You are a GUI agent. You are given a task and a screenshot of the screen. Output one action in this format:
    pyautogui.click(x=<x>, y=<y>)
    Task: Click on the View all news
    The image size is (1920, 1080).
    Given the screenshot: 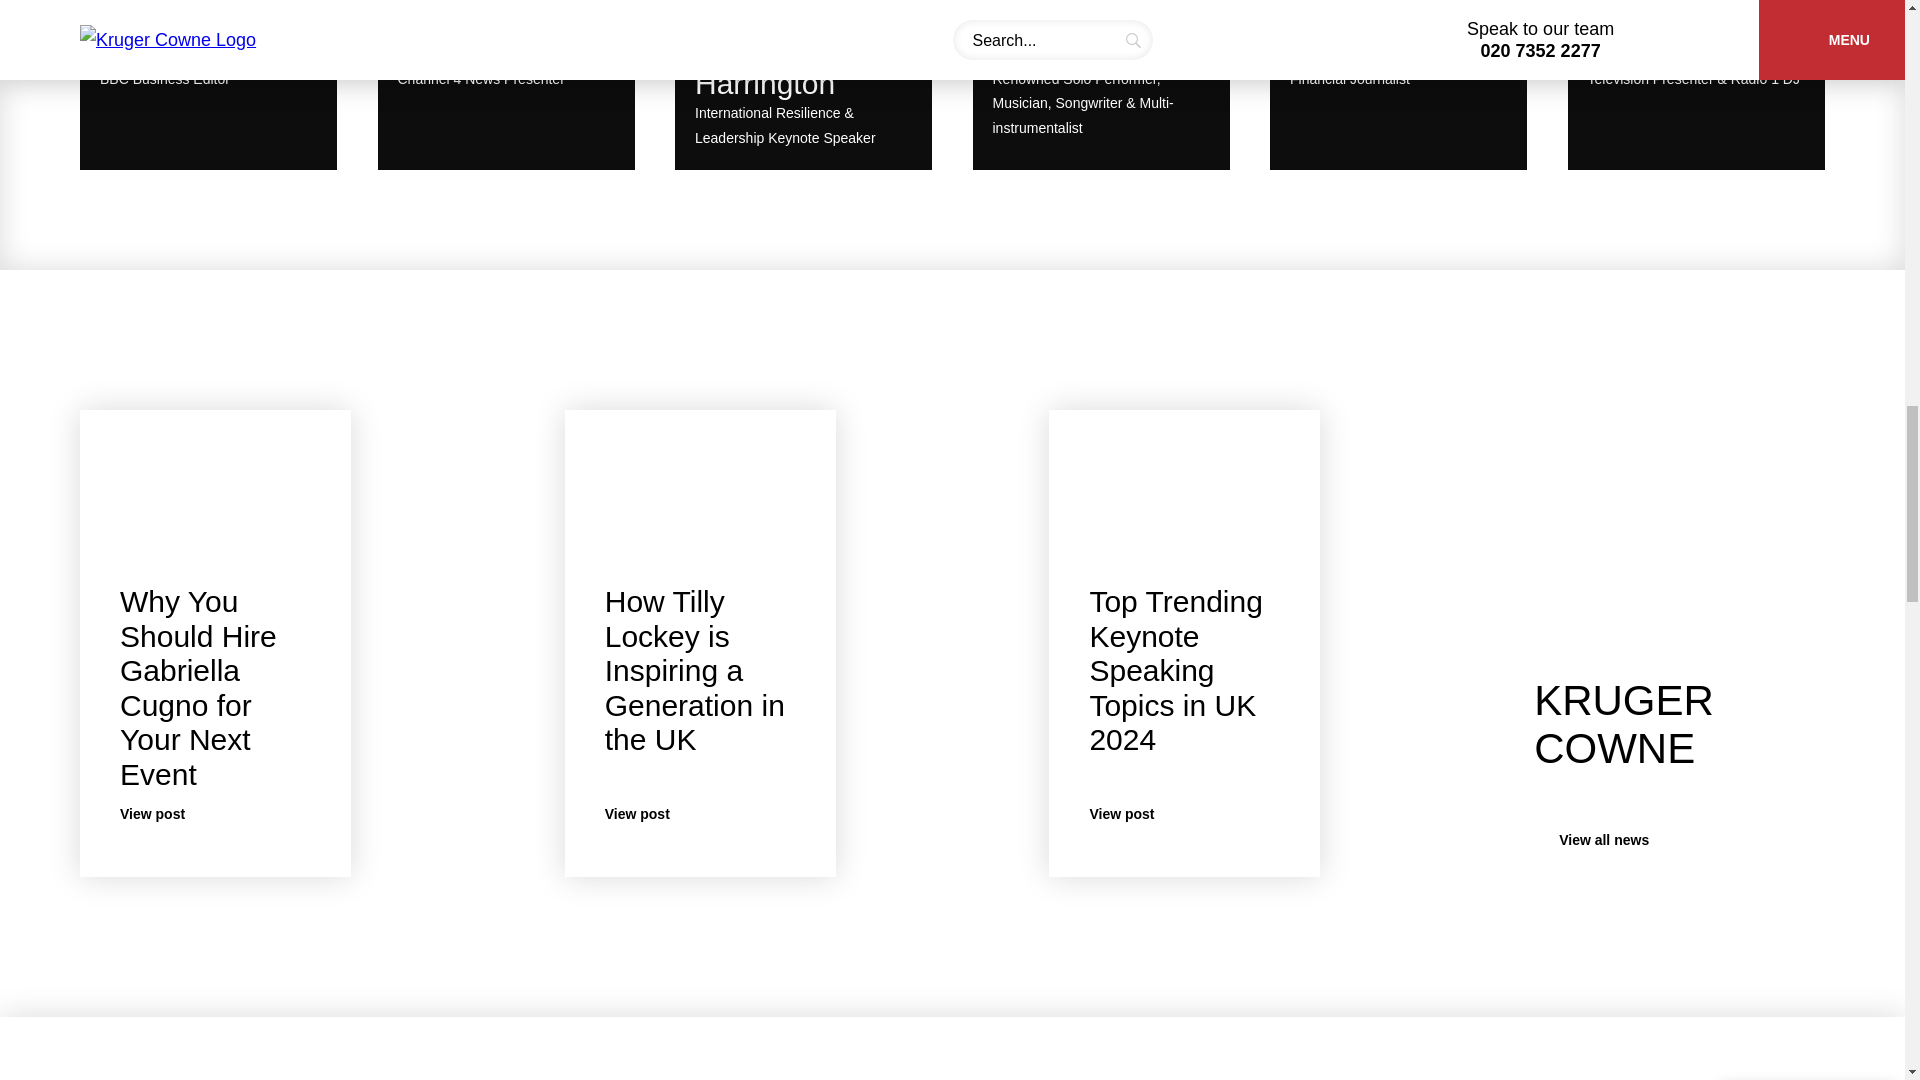 What is the action you would take?
    pyautogui.click(x=208, y=90)
    